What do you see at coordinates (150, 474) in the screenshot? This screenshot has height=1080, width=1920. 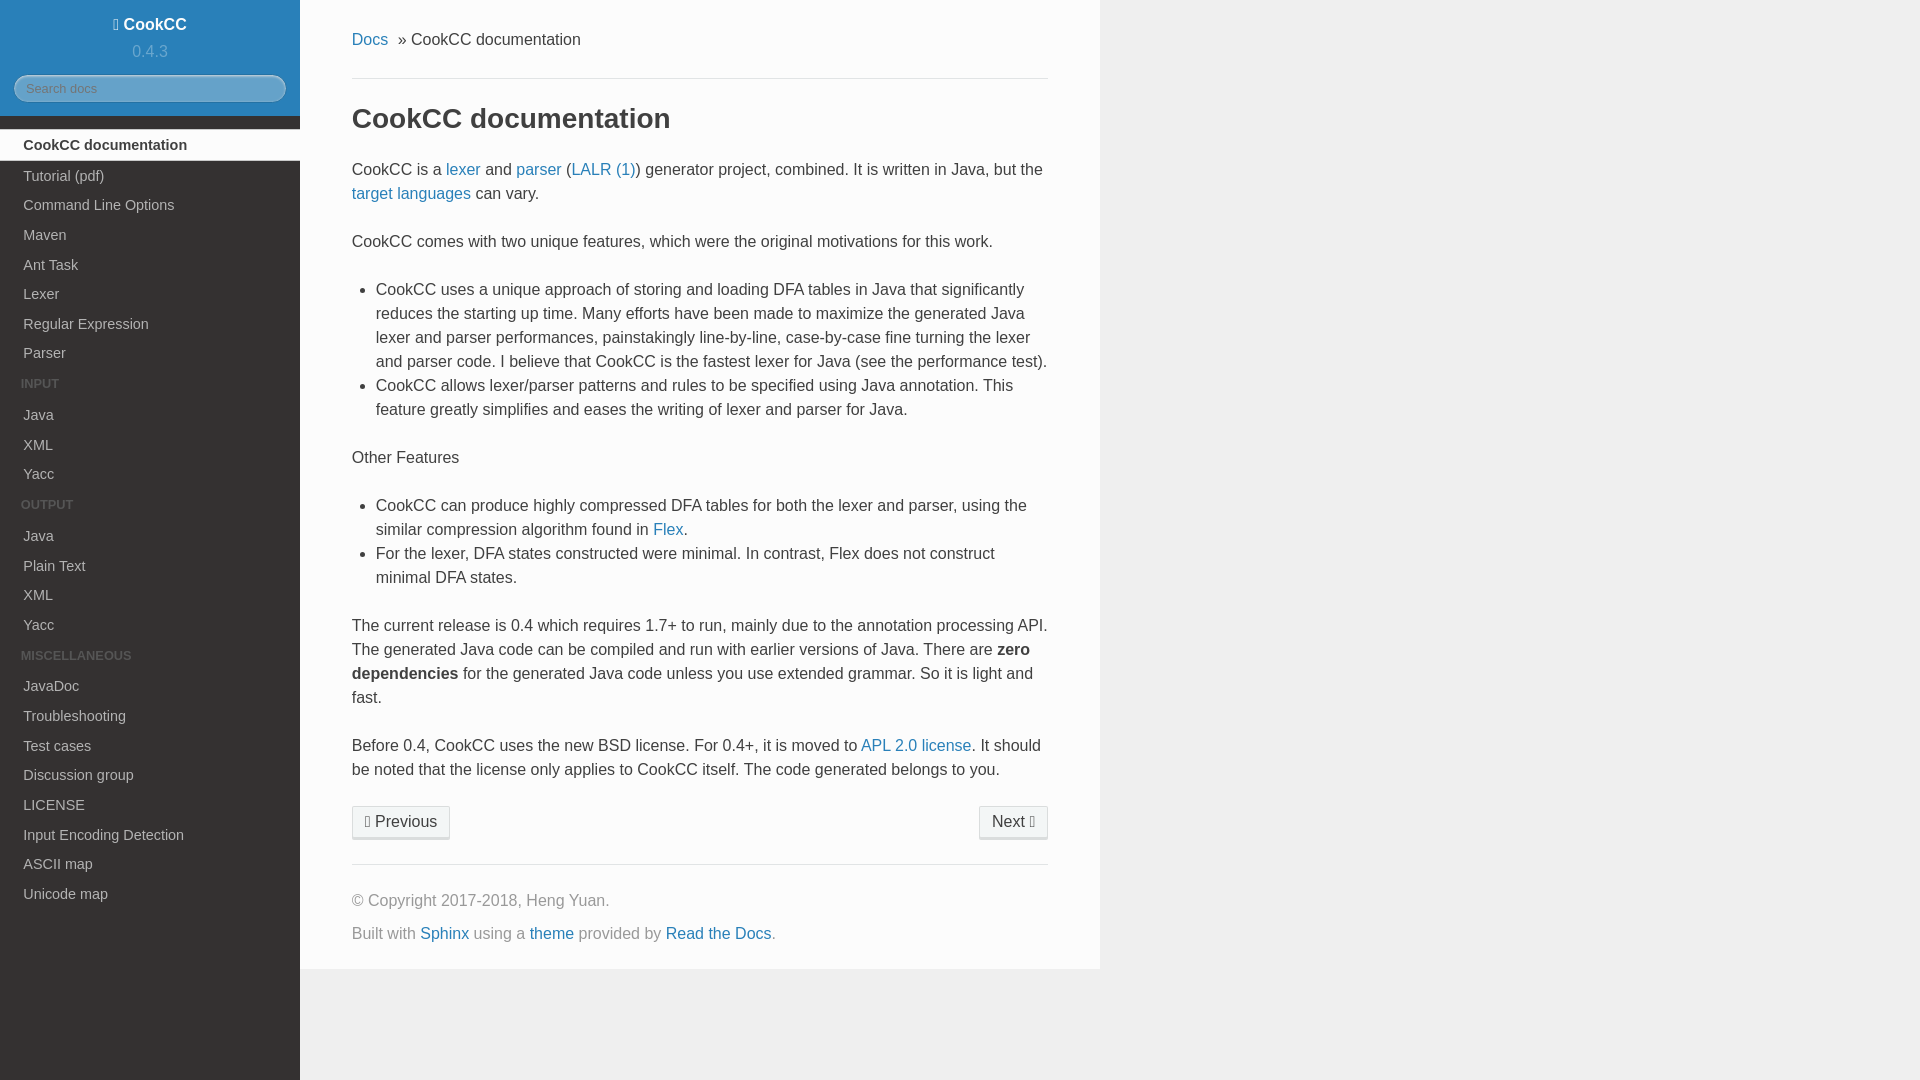 I see `Yacc` at bounding box center [150, 474].